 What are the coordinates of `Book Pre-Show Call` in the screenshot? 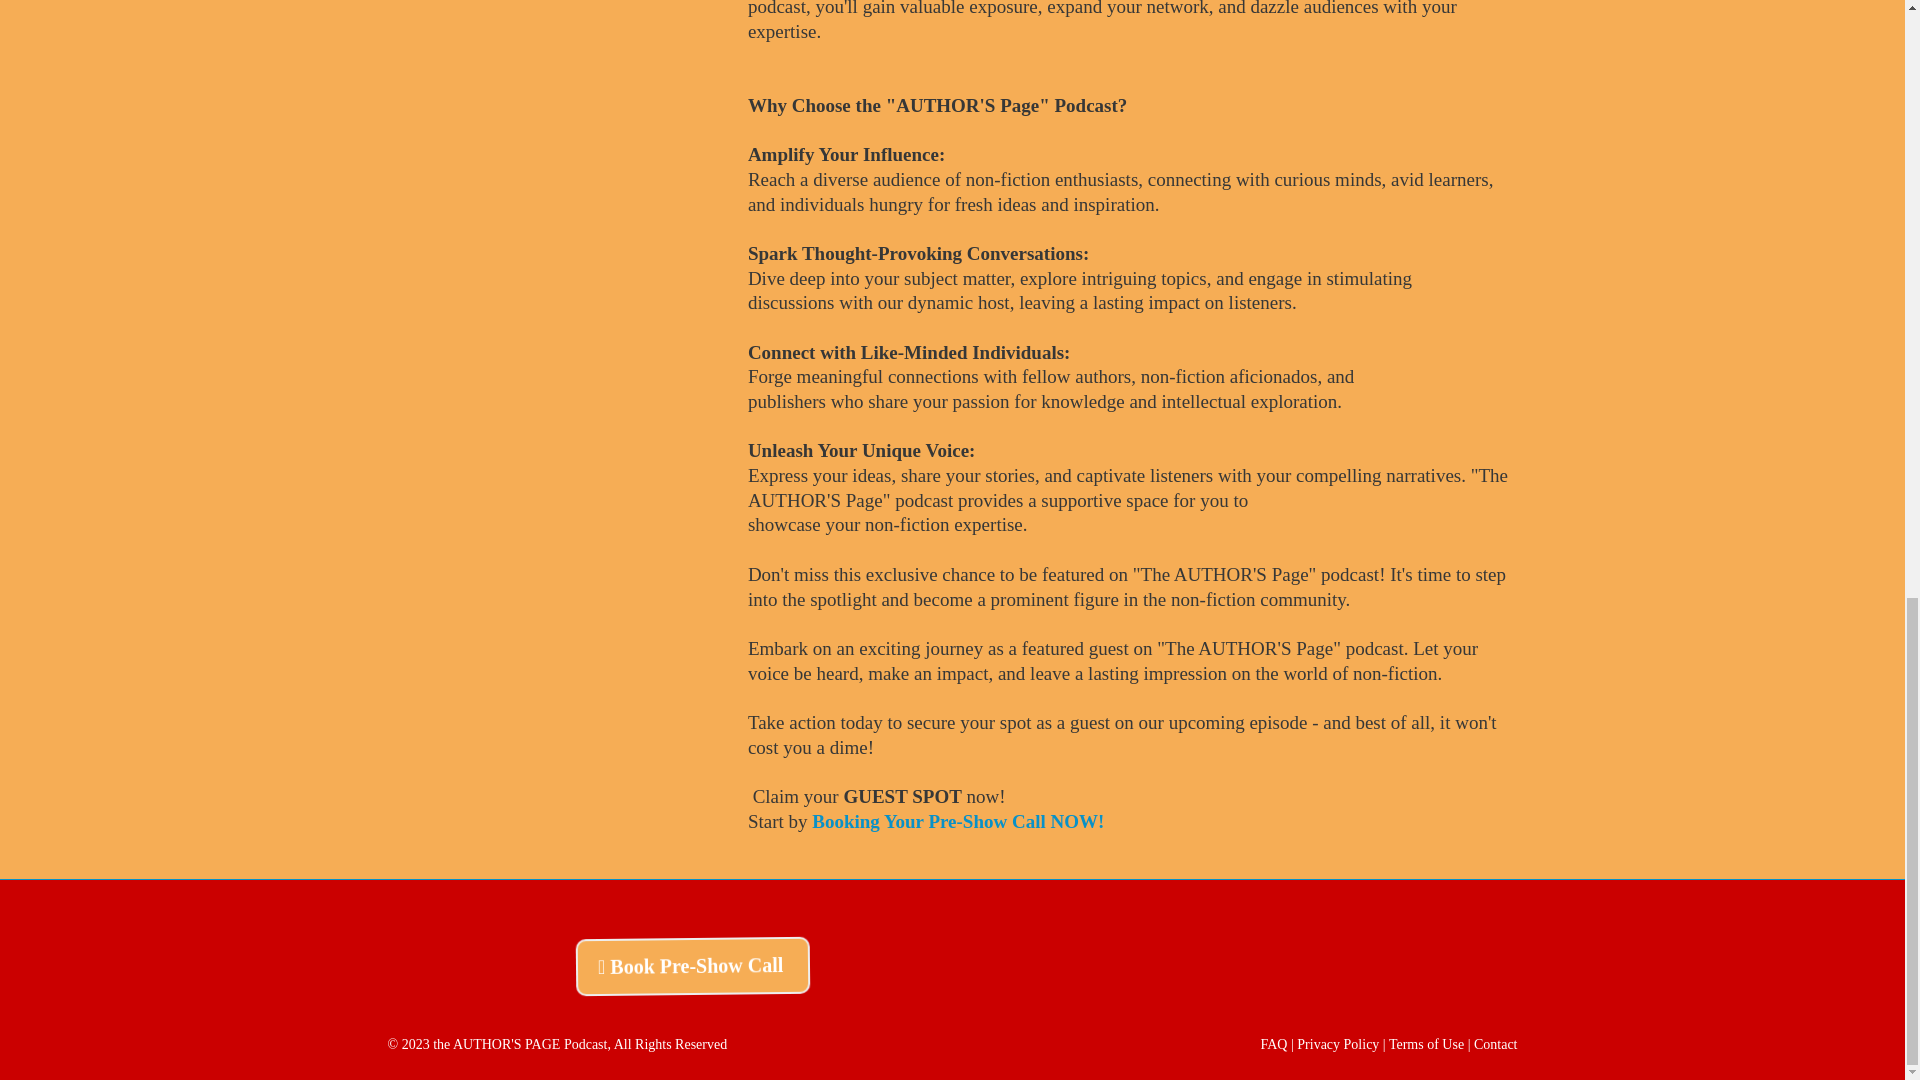 It's located at (693, 966).